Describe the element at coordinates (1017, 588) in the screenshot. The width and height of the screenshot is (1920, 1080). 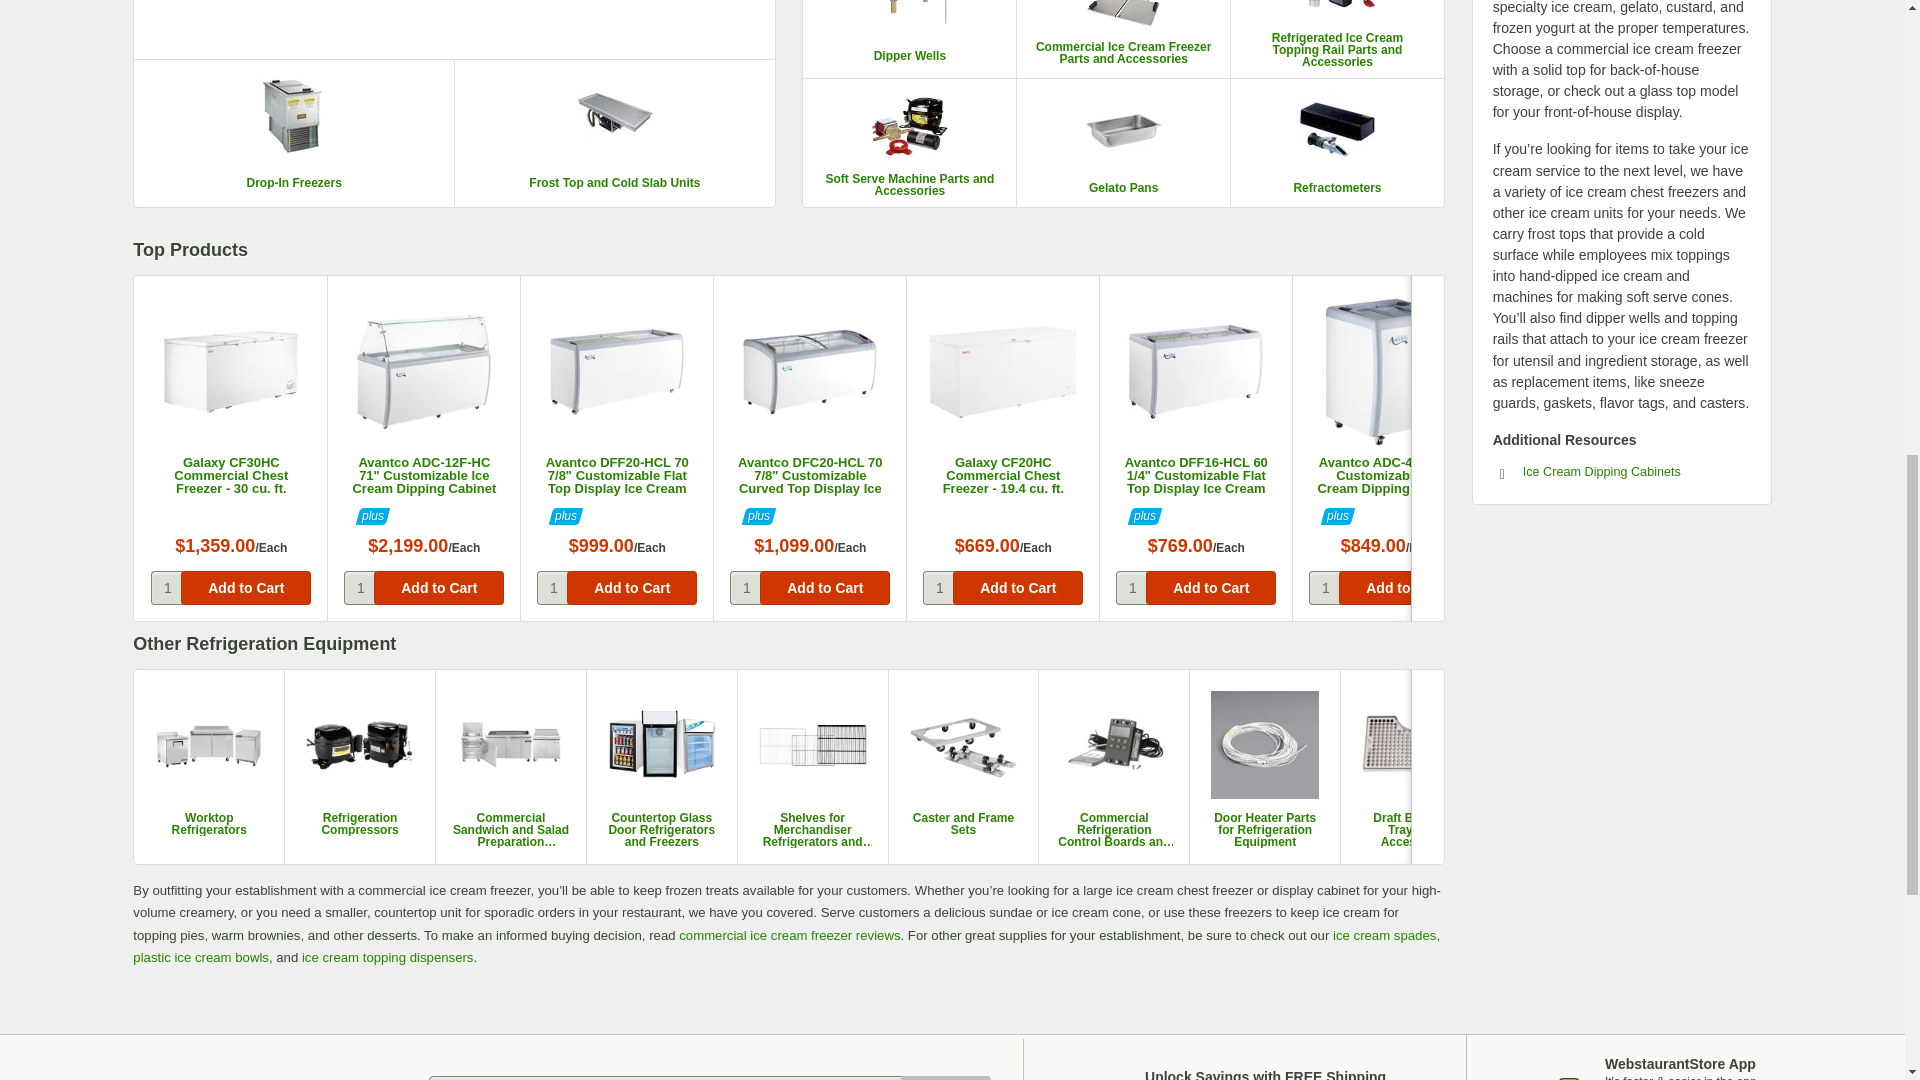
I see `Add to Cart` at that location.